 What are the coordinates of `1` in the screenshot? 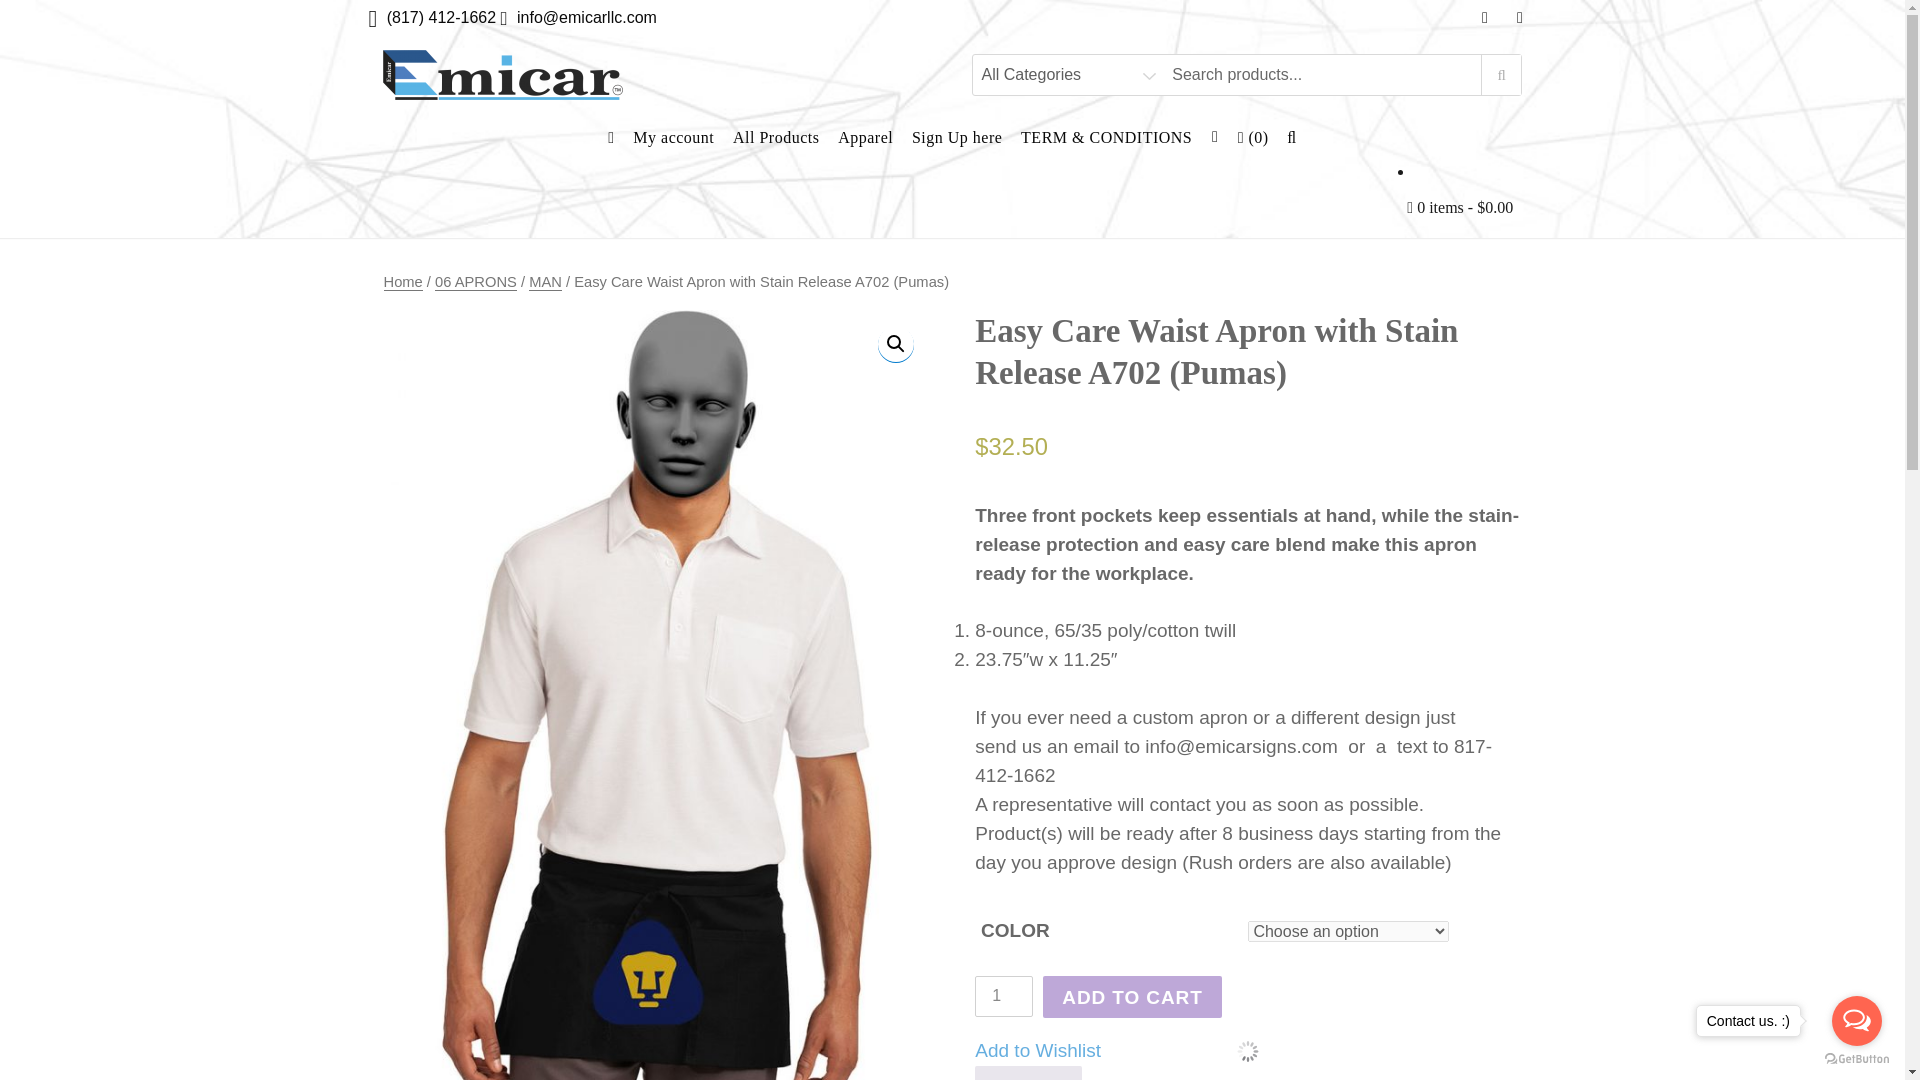 It's located at (1004, 996).